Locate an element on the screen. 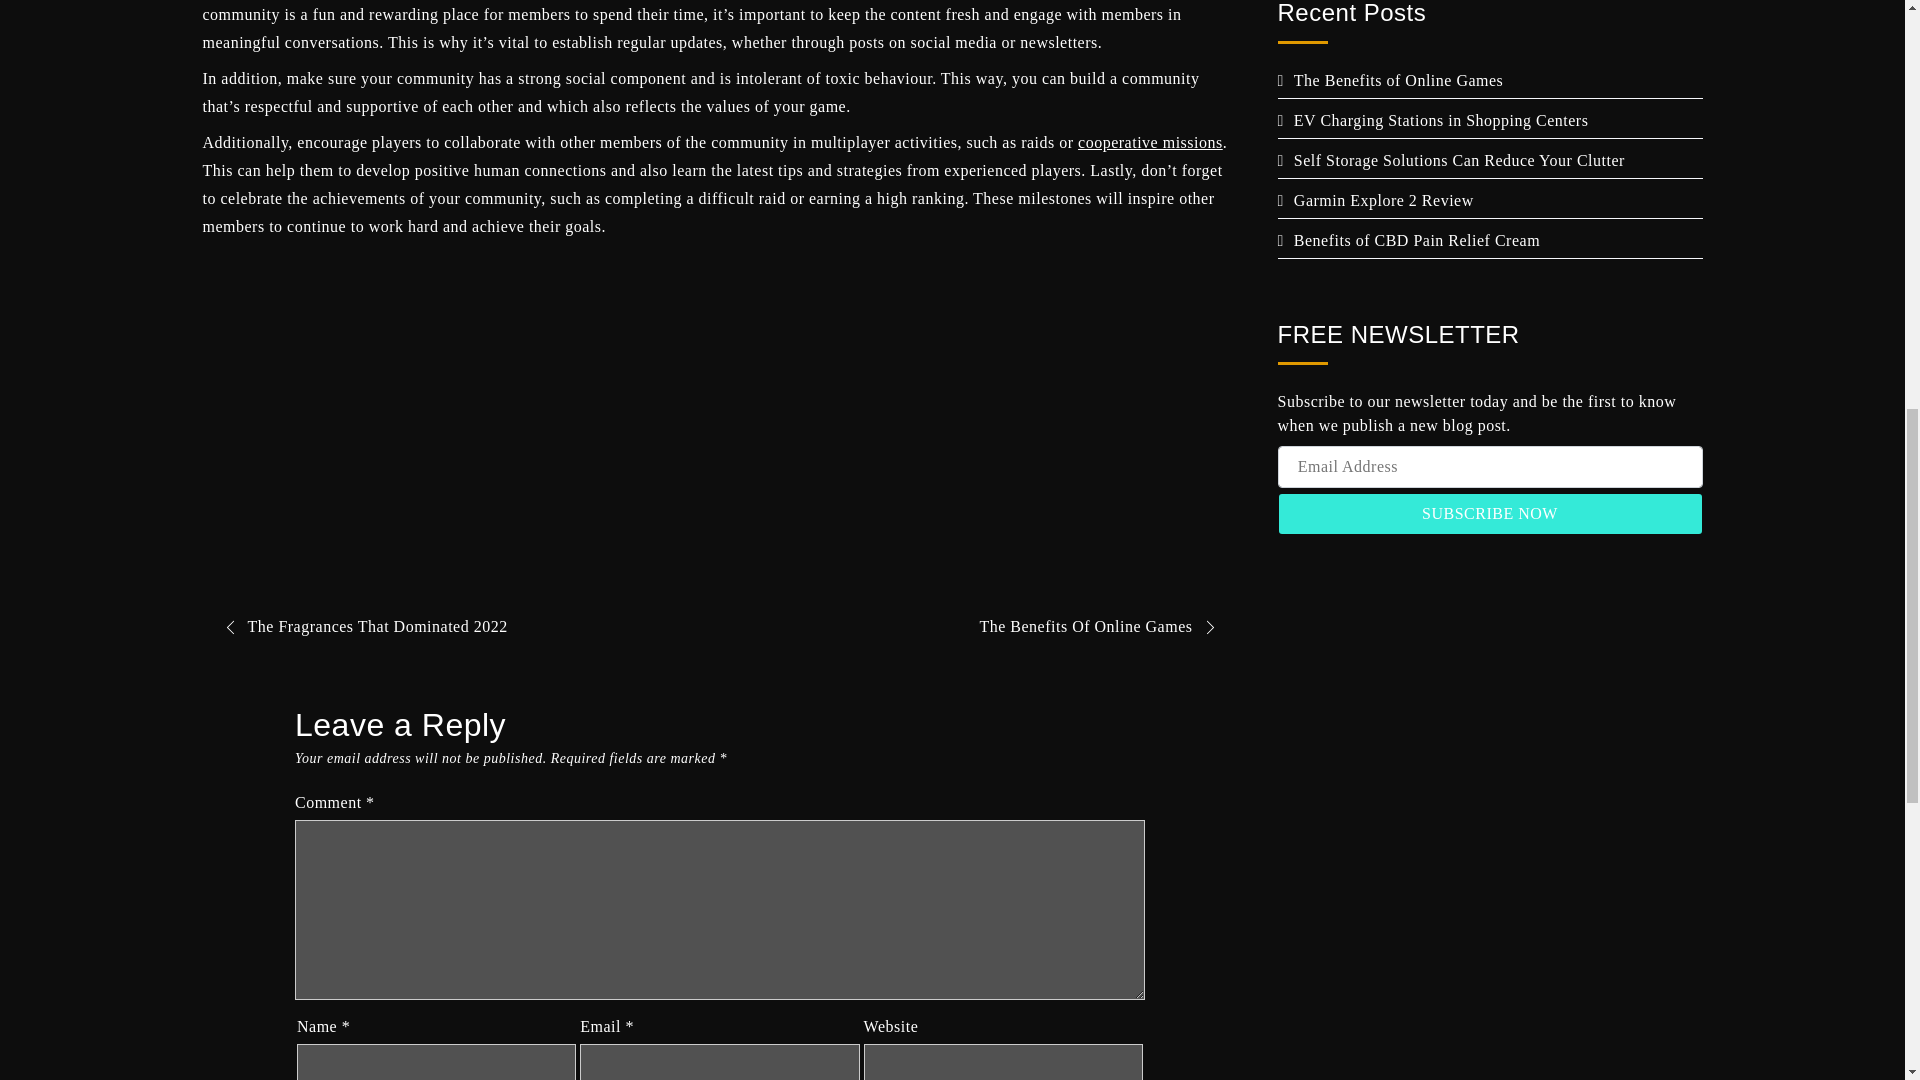 The image size is (1920, 1080). Garmin Explore 2 Review is located at coordinates (1376, 200).